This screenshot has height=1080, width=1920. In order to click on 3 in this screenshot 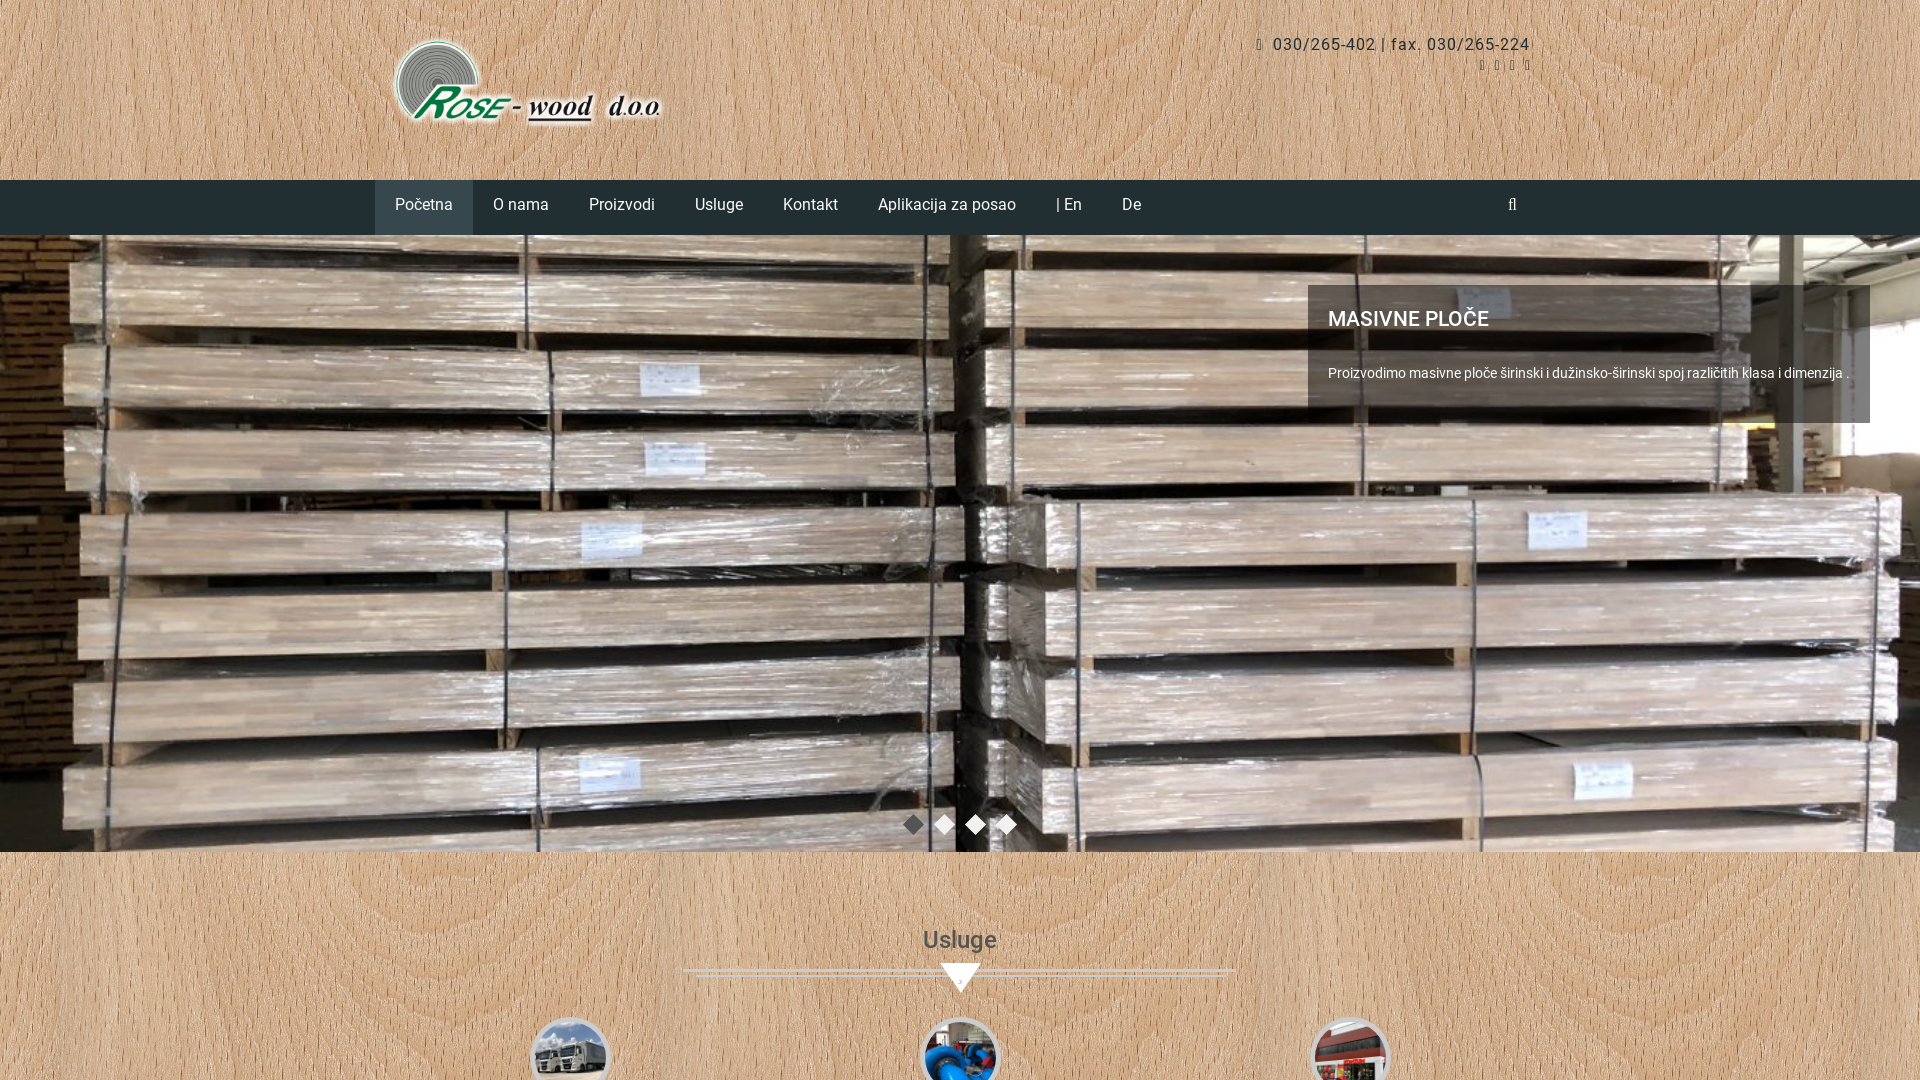, I will do `click(972, 822)`.